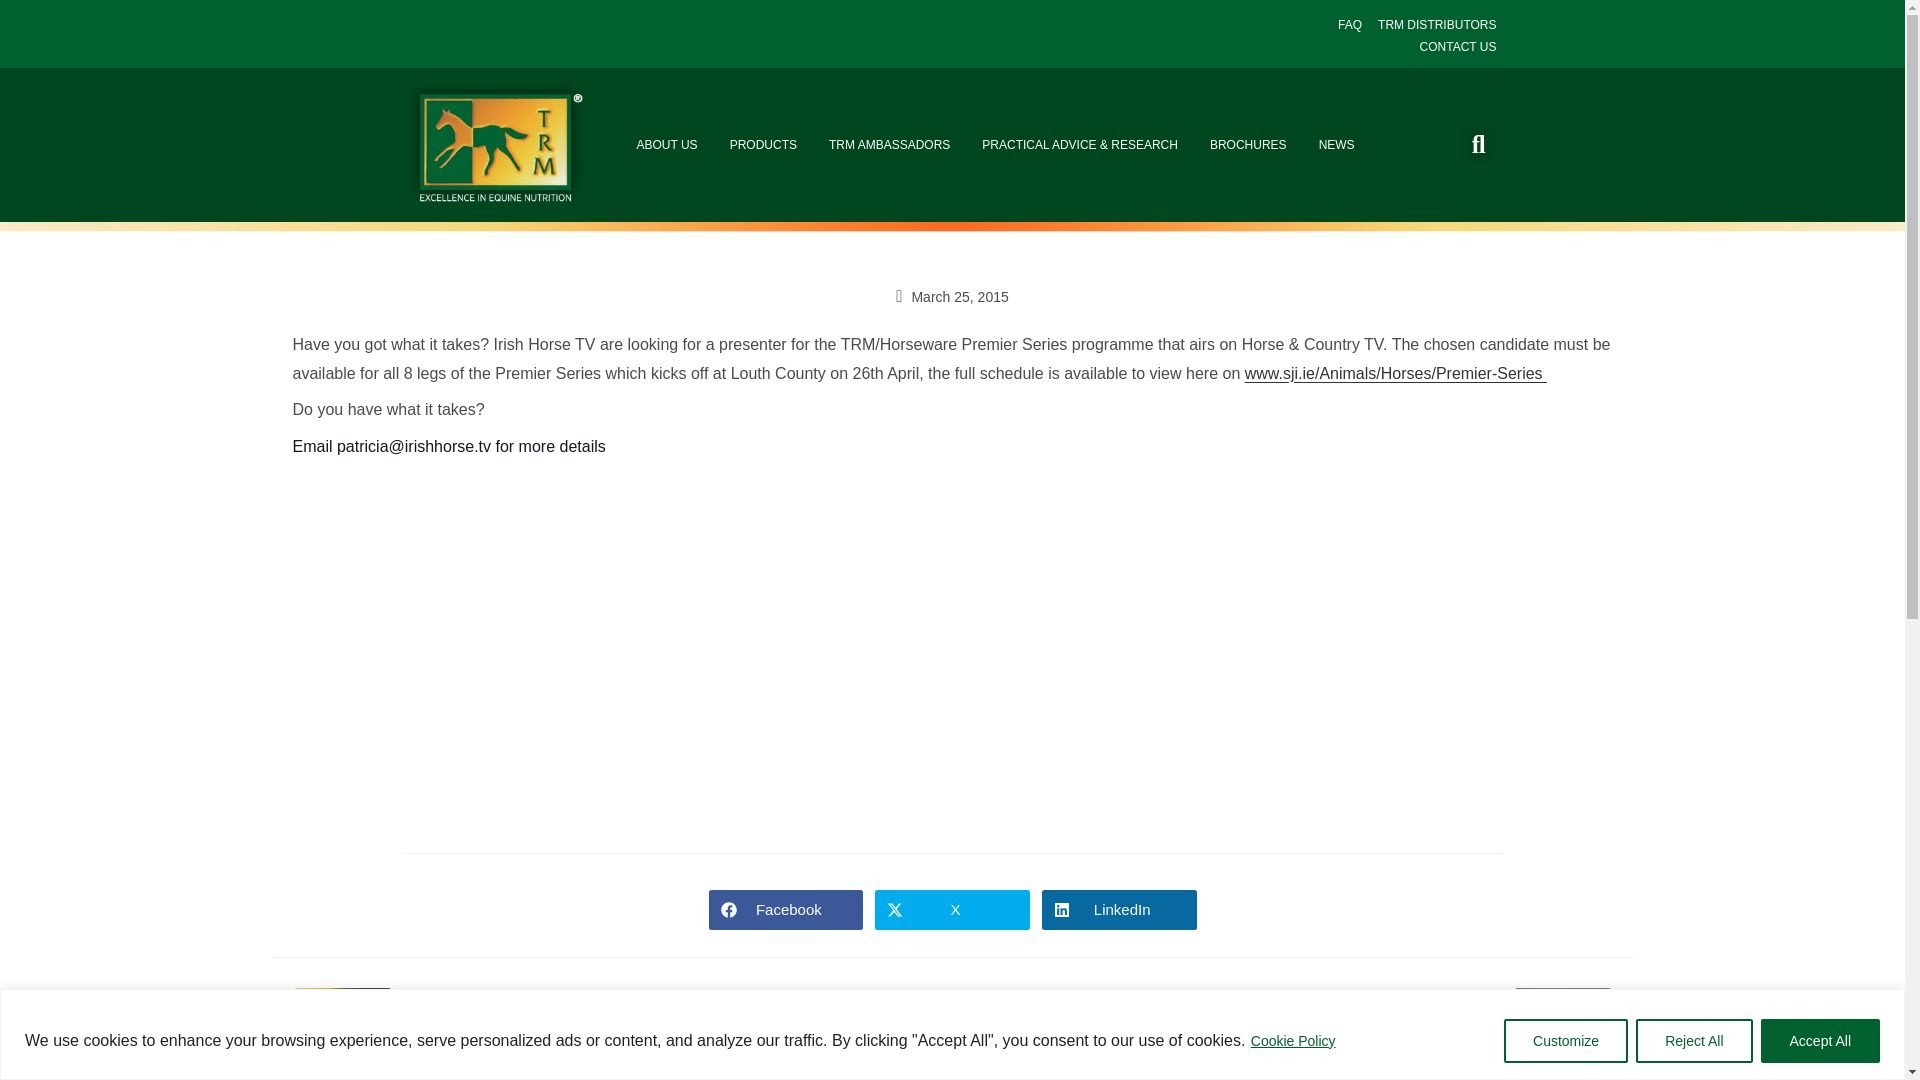 This screenshot has width=1920, height=1080. I want to click on PRODUCTS, so click(763, 145).